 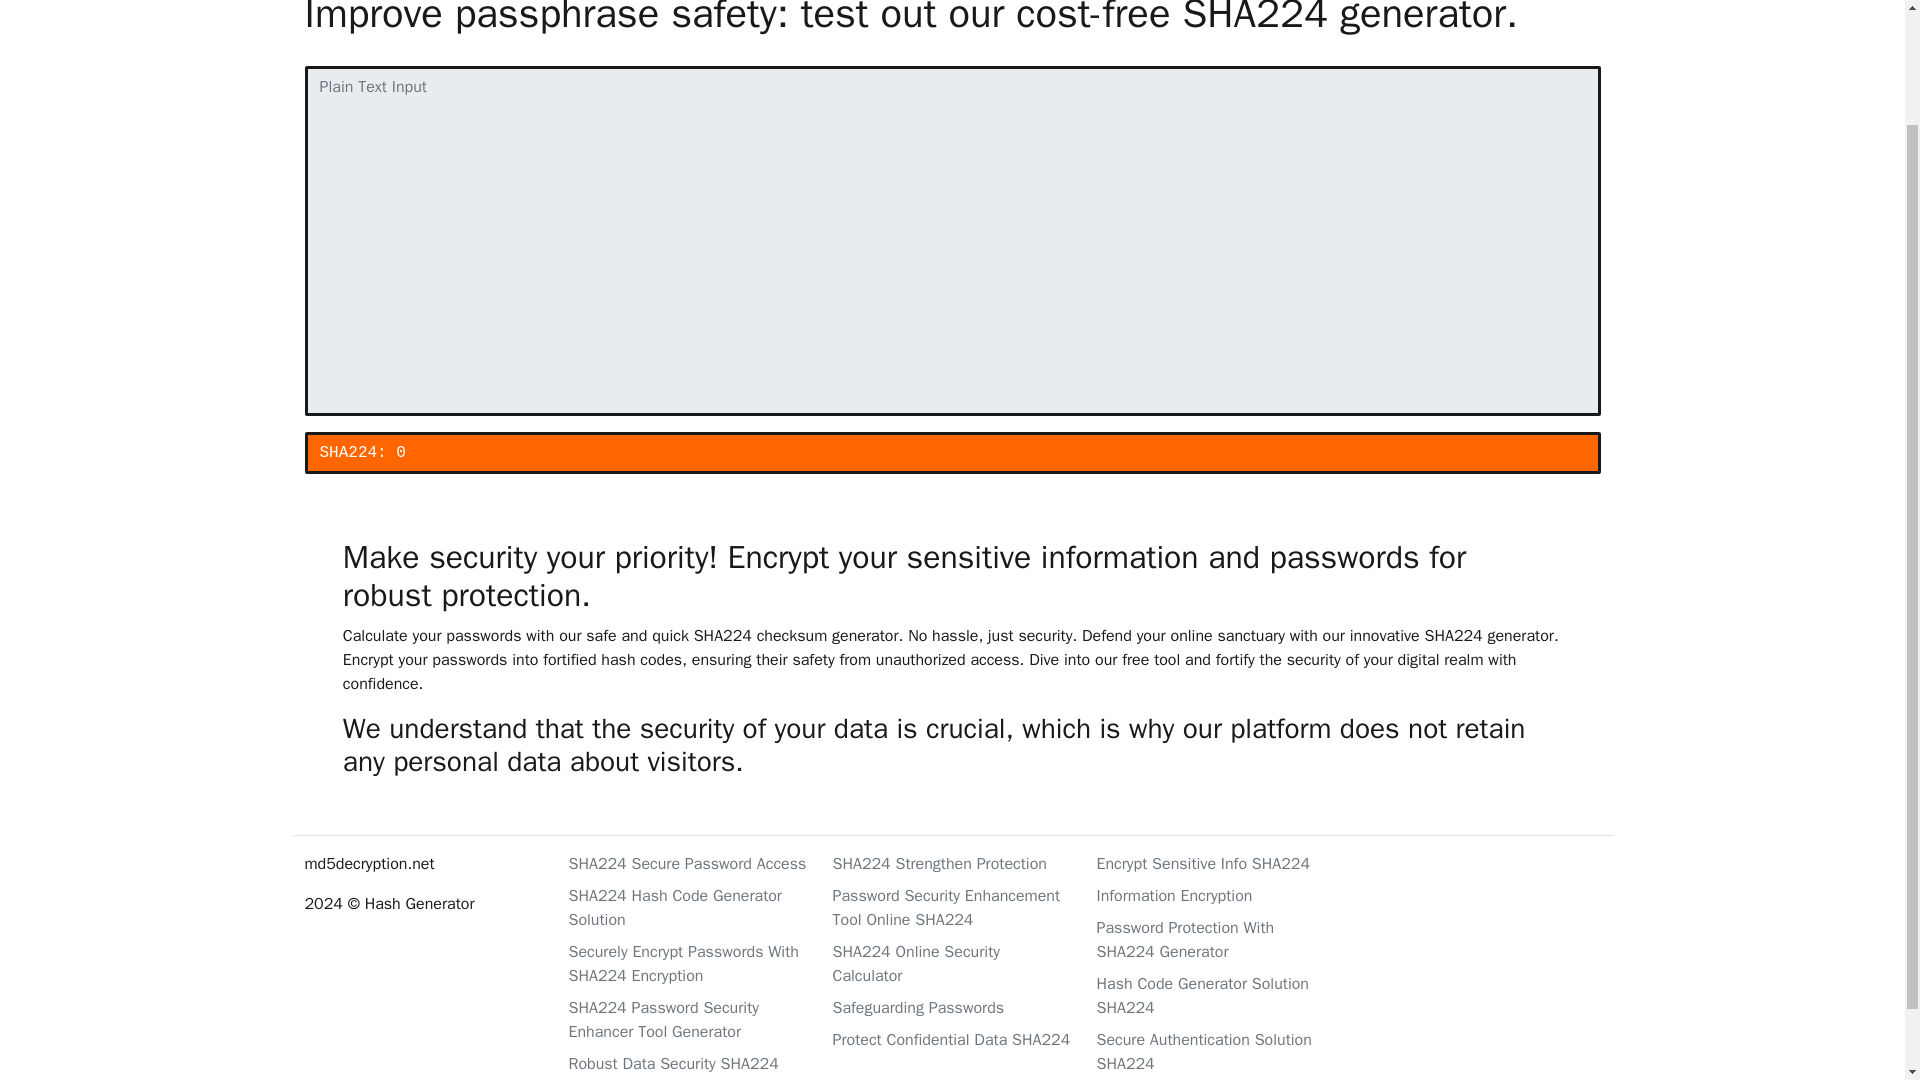 What do you see at coordinates (1216, 864) in the screenshot?
I see `Encrypt Sensitive Info SHA224` at bounding box center [1216, 864].